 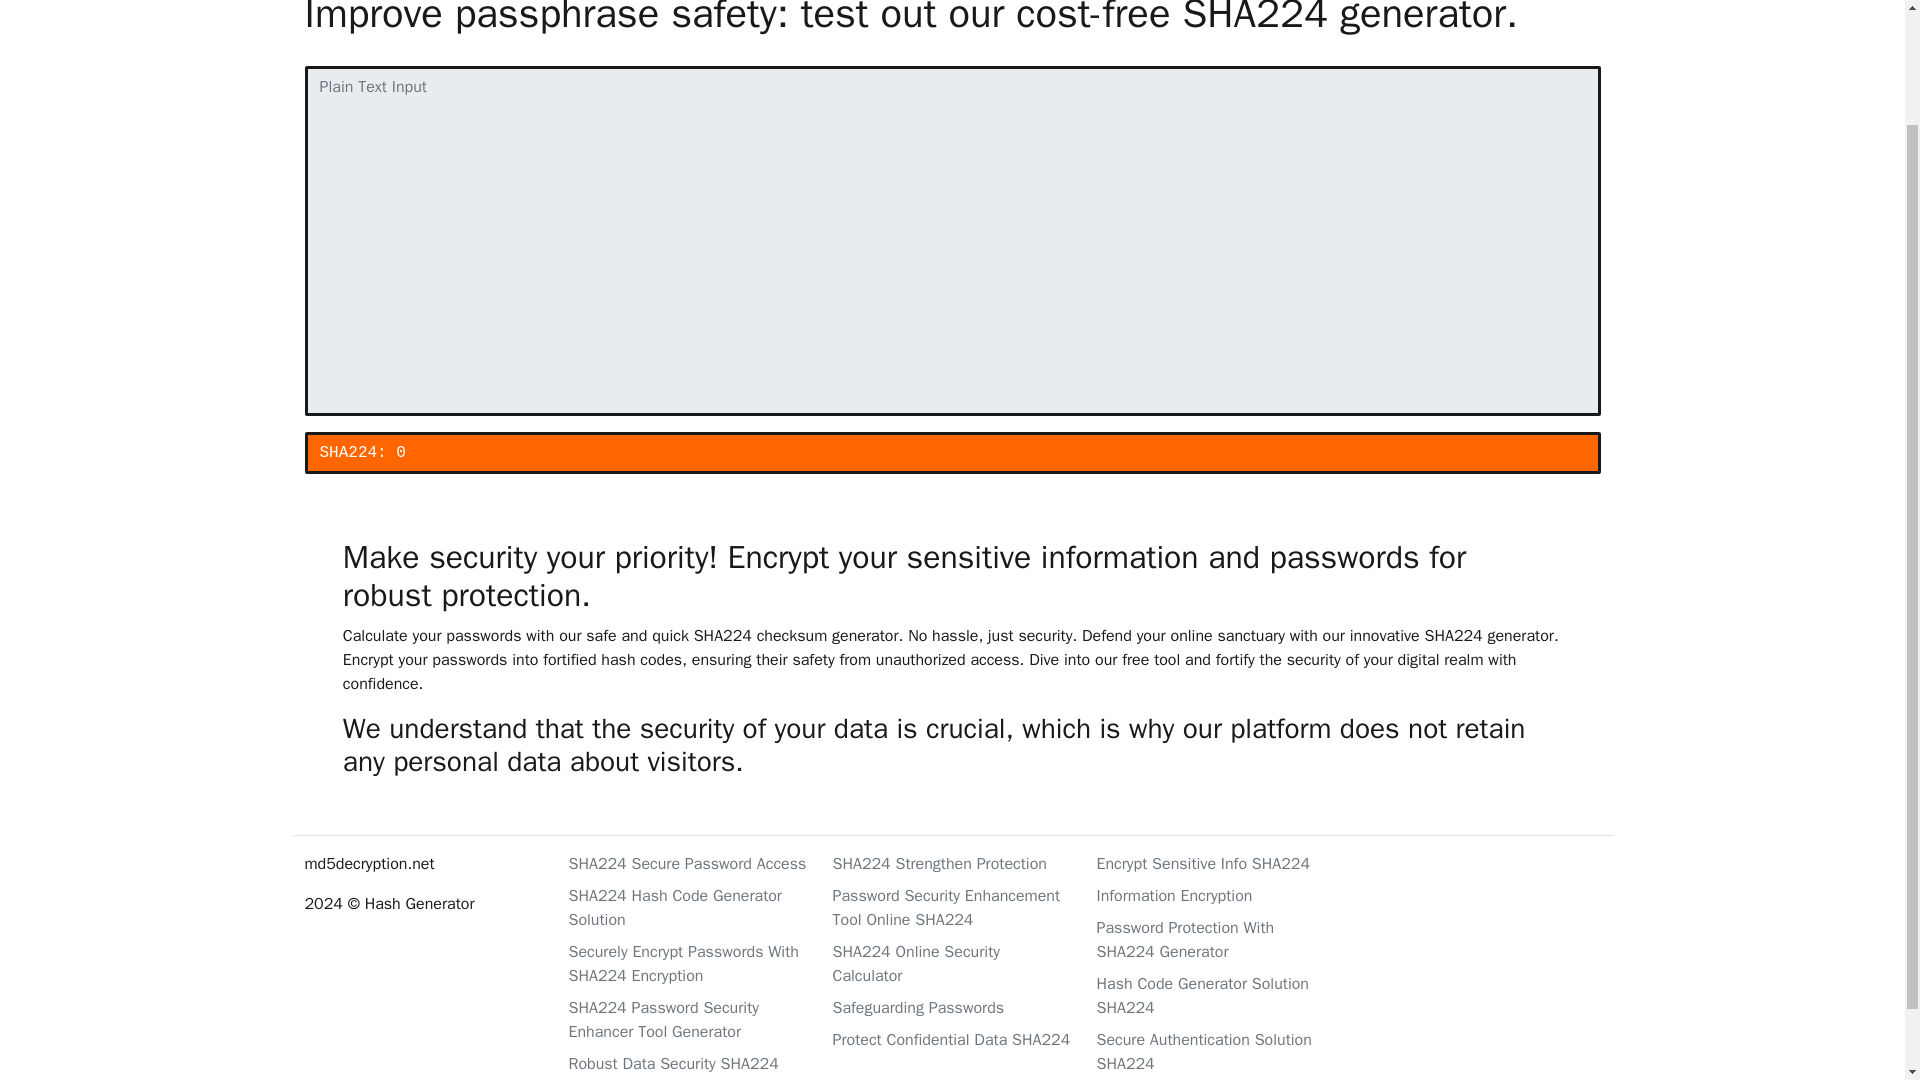 What do you see at coordinates (1216, 864) in the screenshot?
I see `Encrypt Sensitive Info SHA224` at bounding box center [1216, 864].